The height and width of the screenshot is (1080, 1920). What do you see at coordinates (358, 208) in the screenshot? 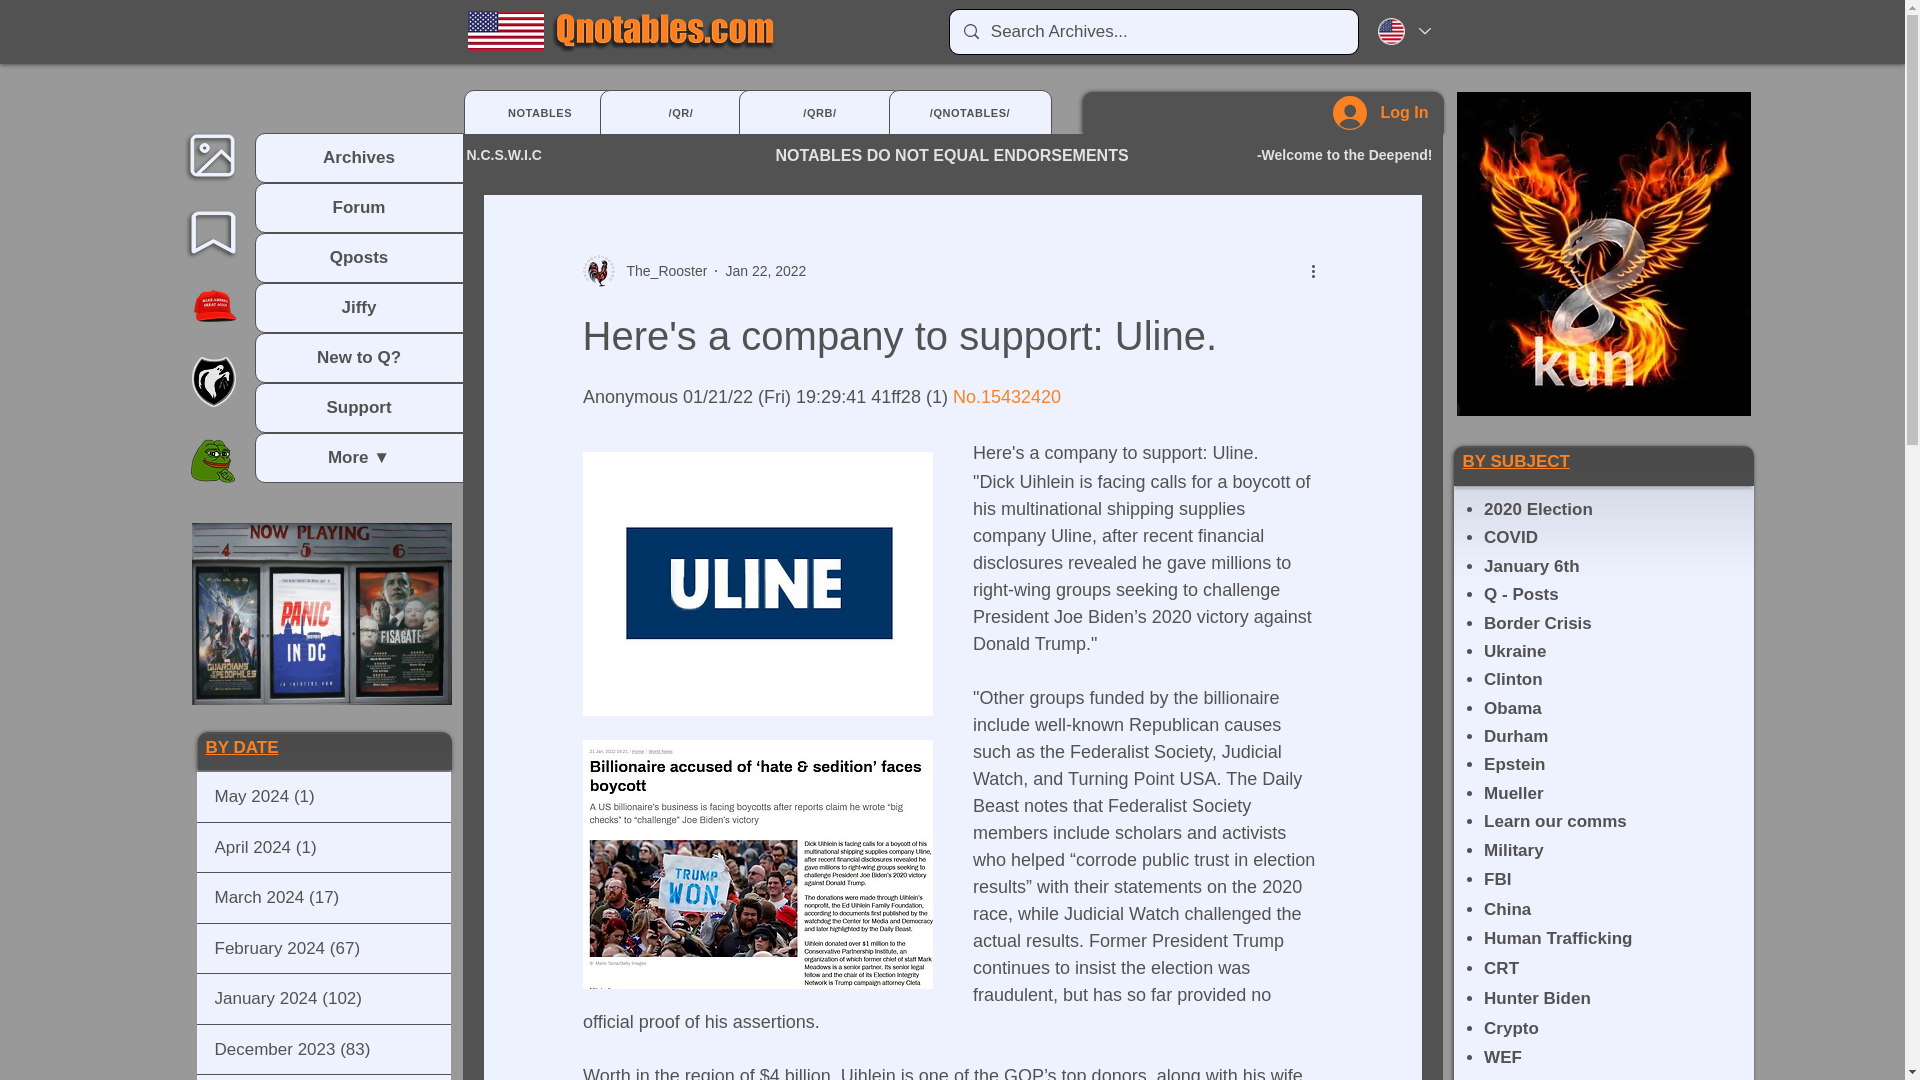
I see `Forum` at bounding box center [358, 208].